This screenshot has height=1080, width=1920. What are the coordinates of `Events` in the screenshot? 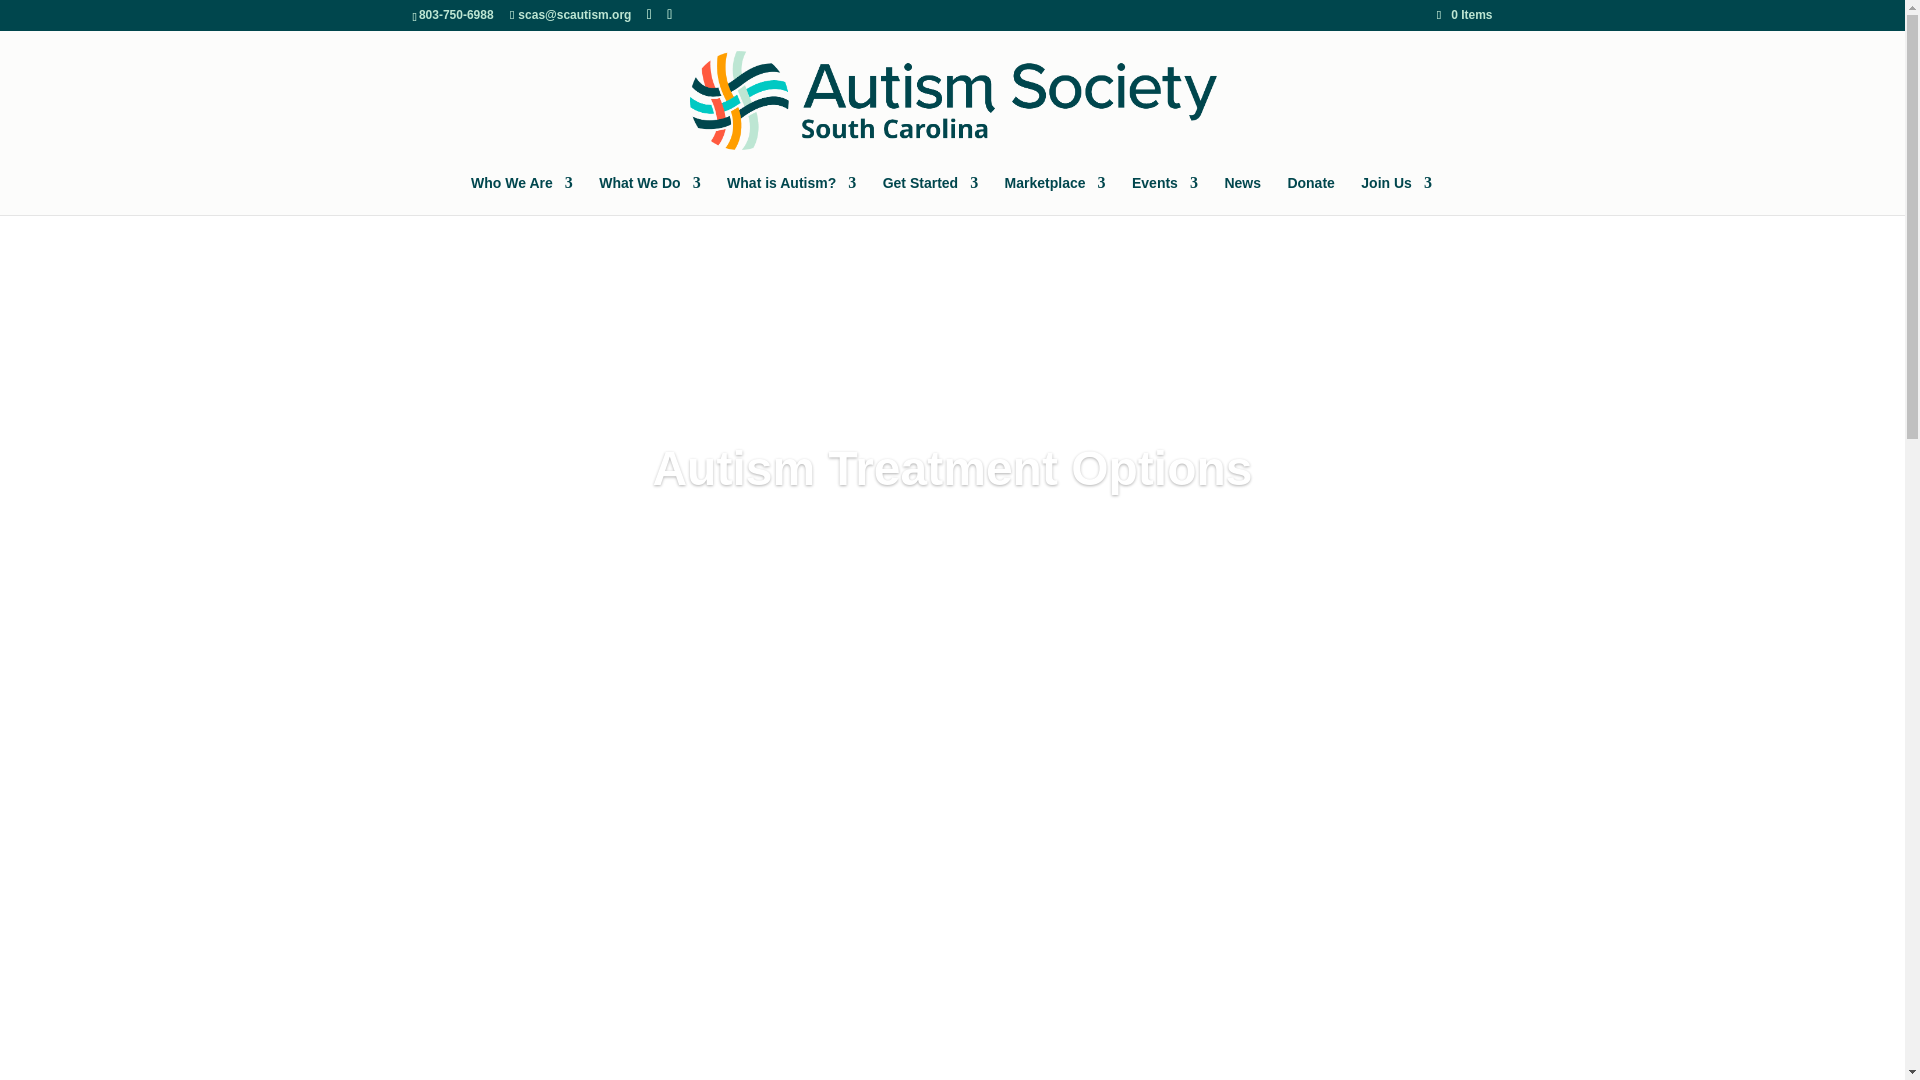 It's located at (1165, 195).